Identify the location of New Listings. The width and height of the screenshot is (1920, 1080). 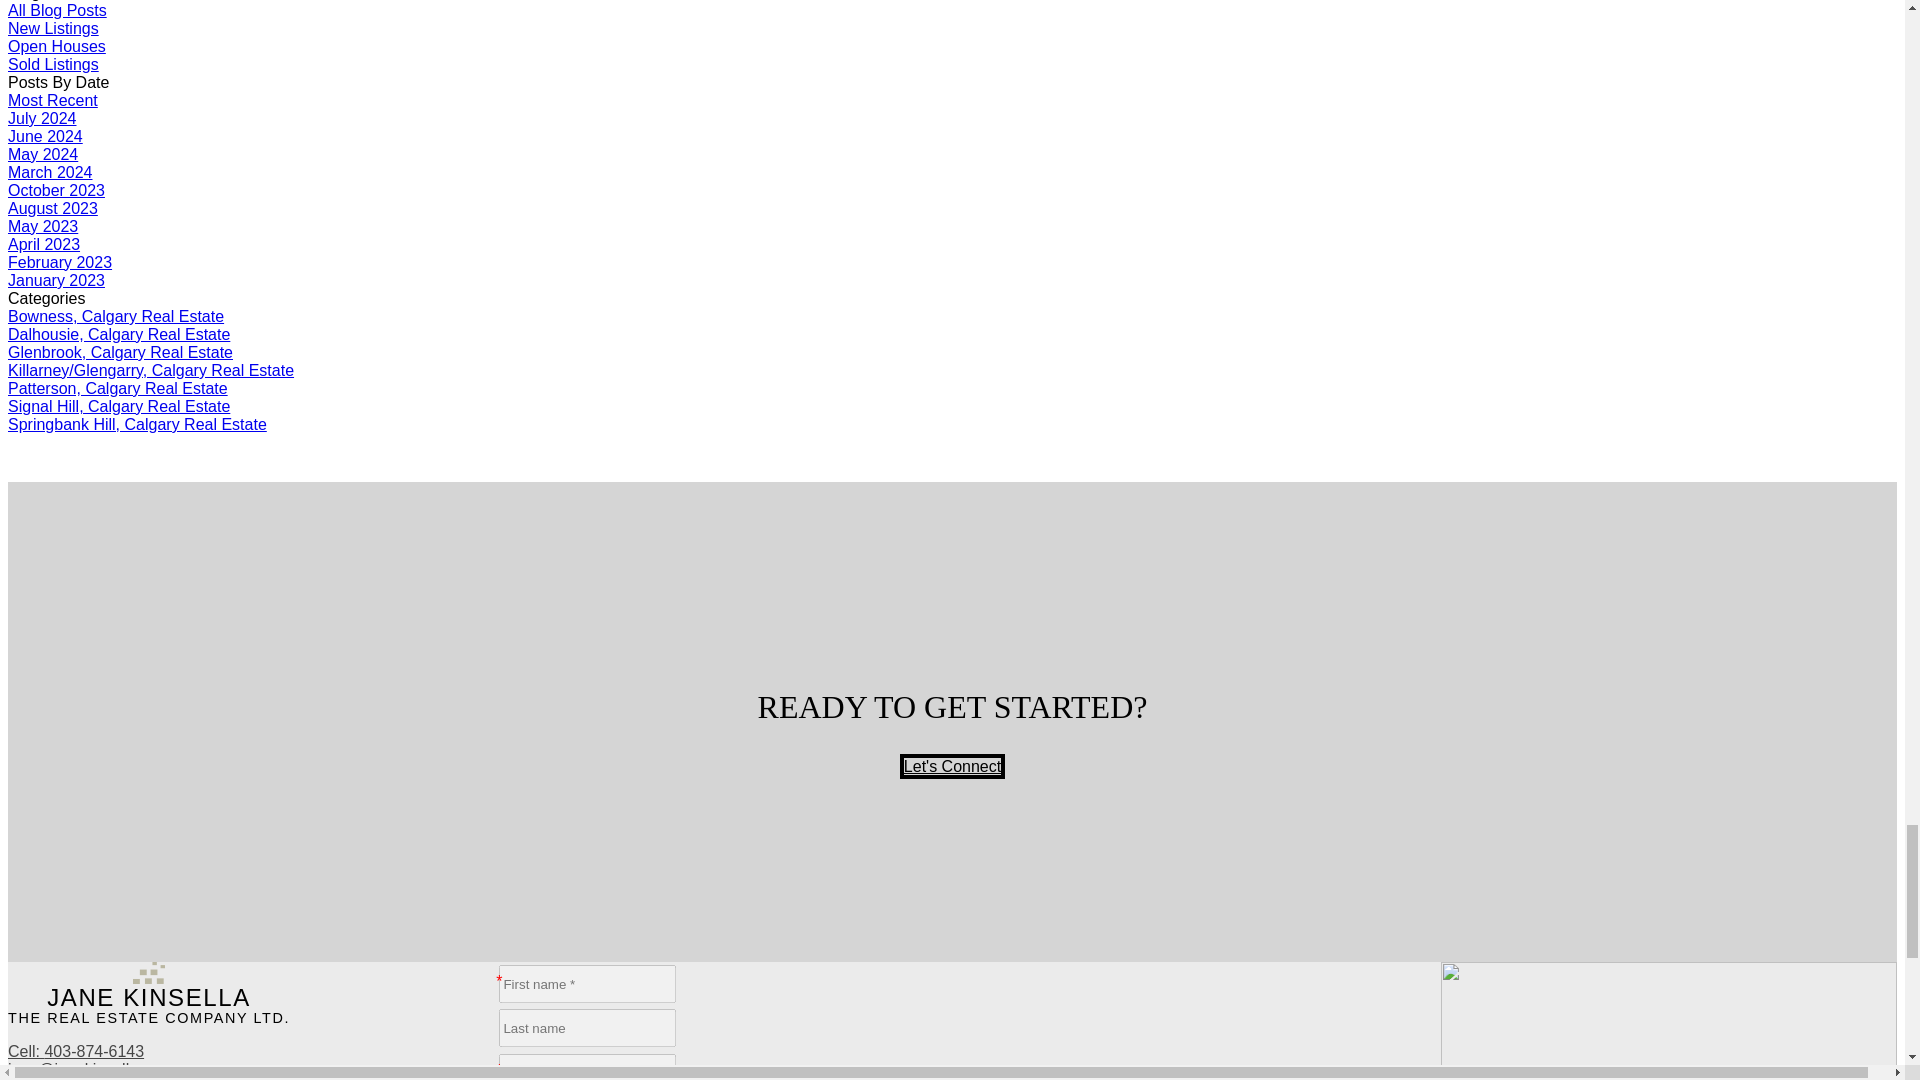
(53, 28).